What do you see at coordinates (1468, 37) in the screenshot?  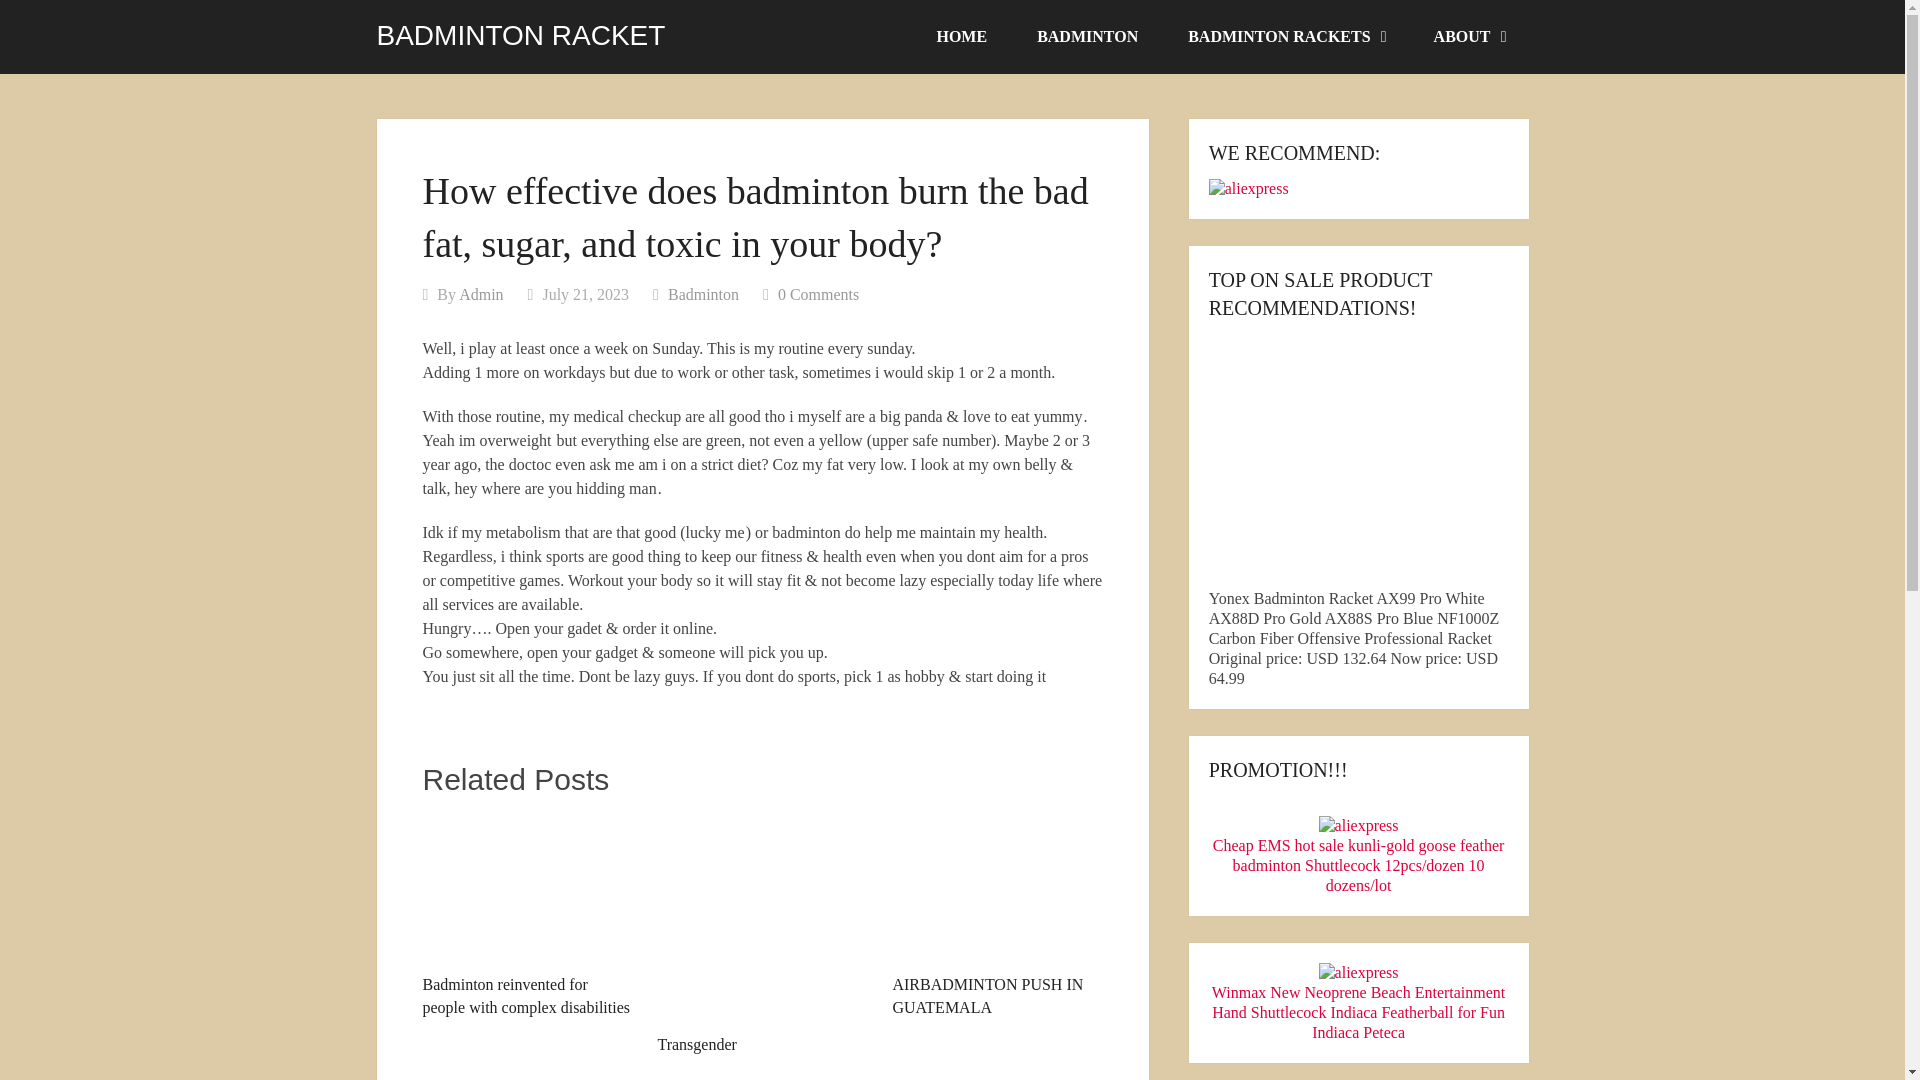 I see `ABOUT` at bounding box center [1468, 37].